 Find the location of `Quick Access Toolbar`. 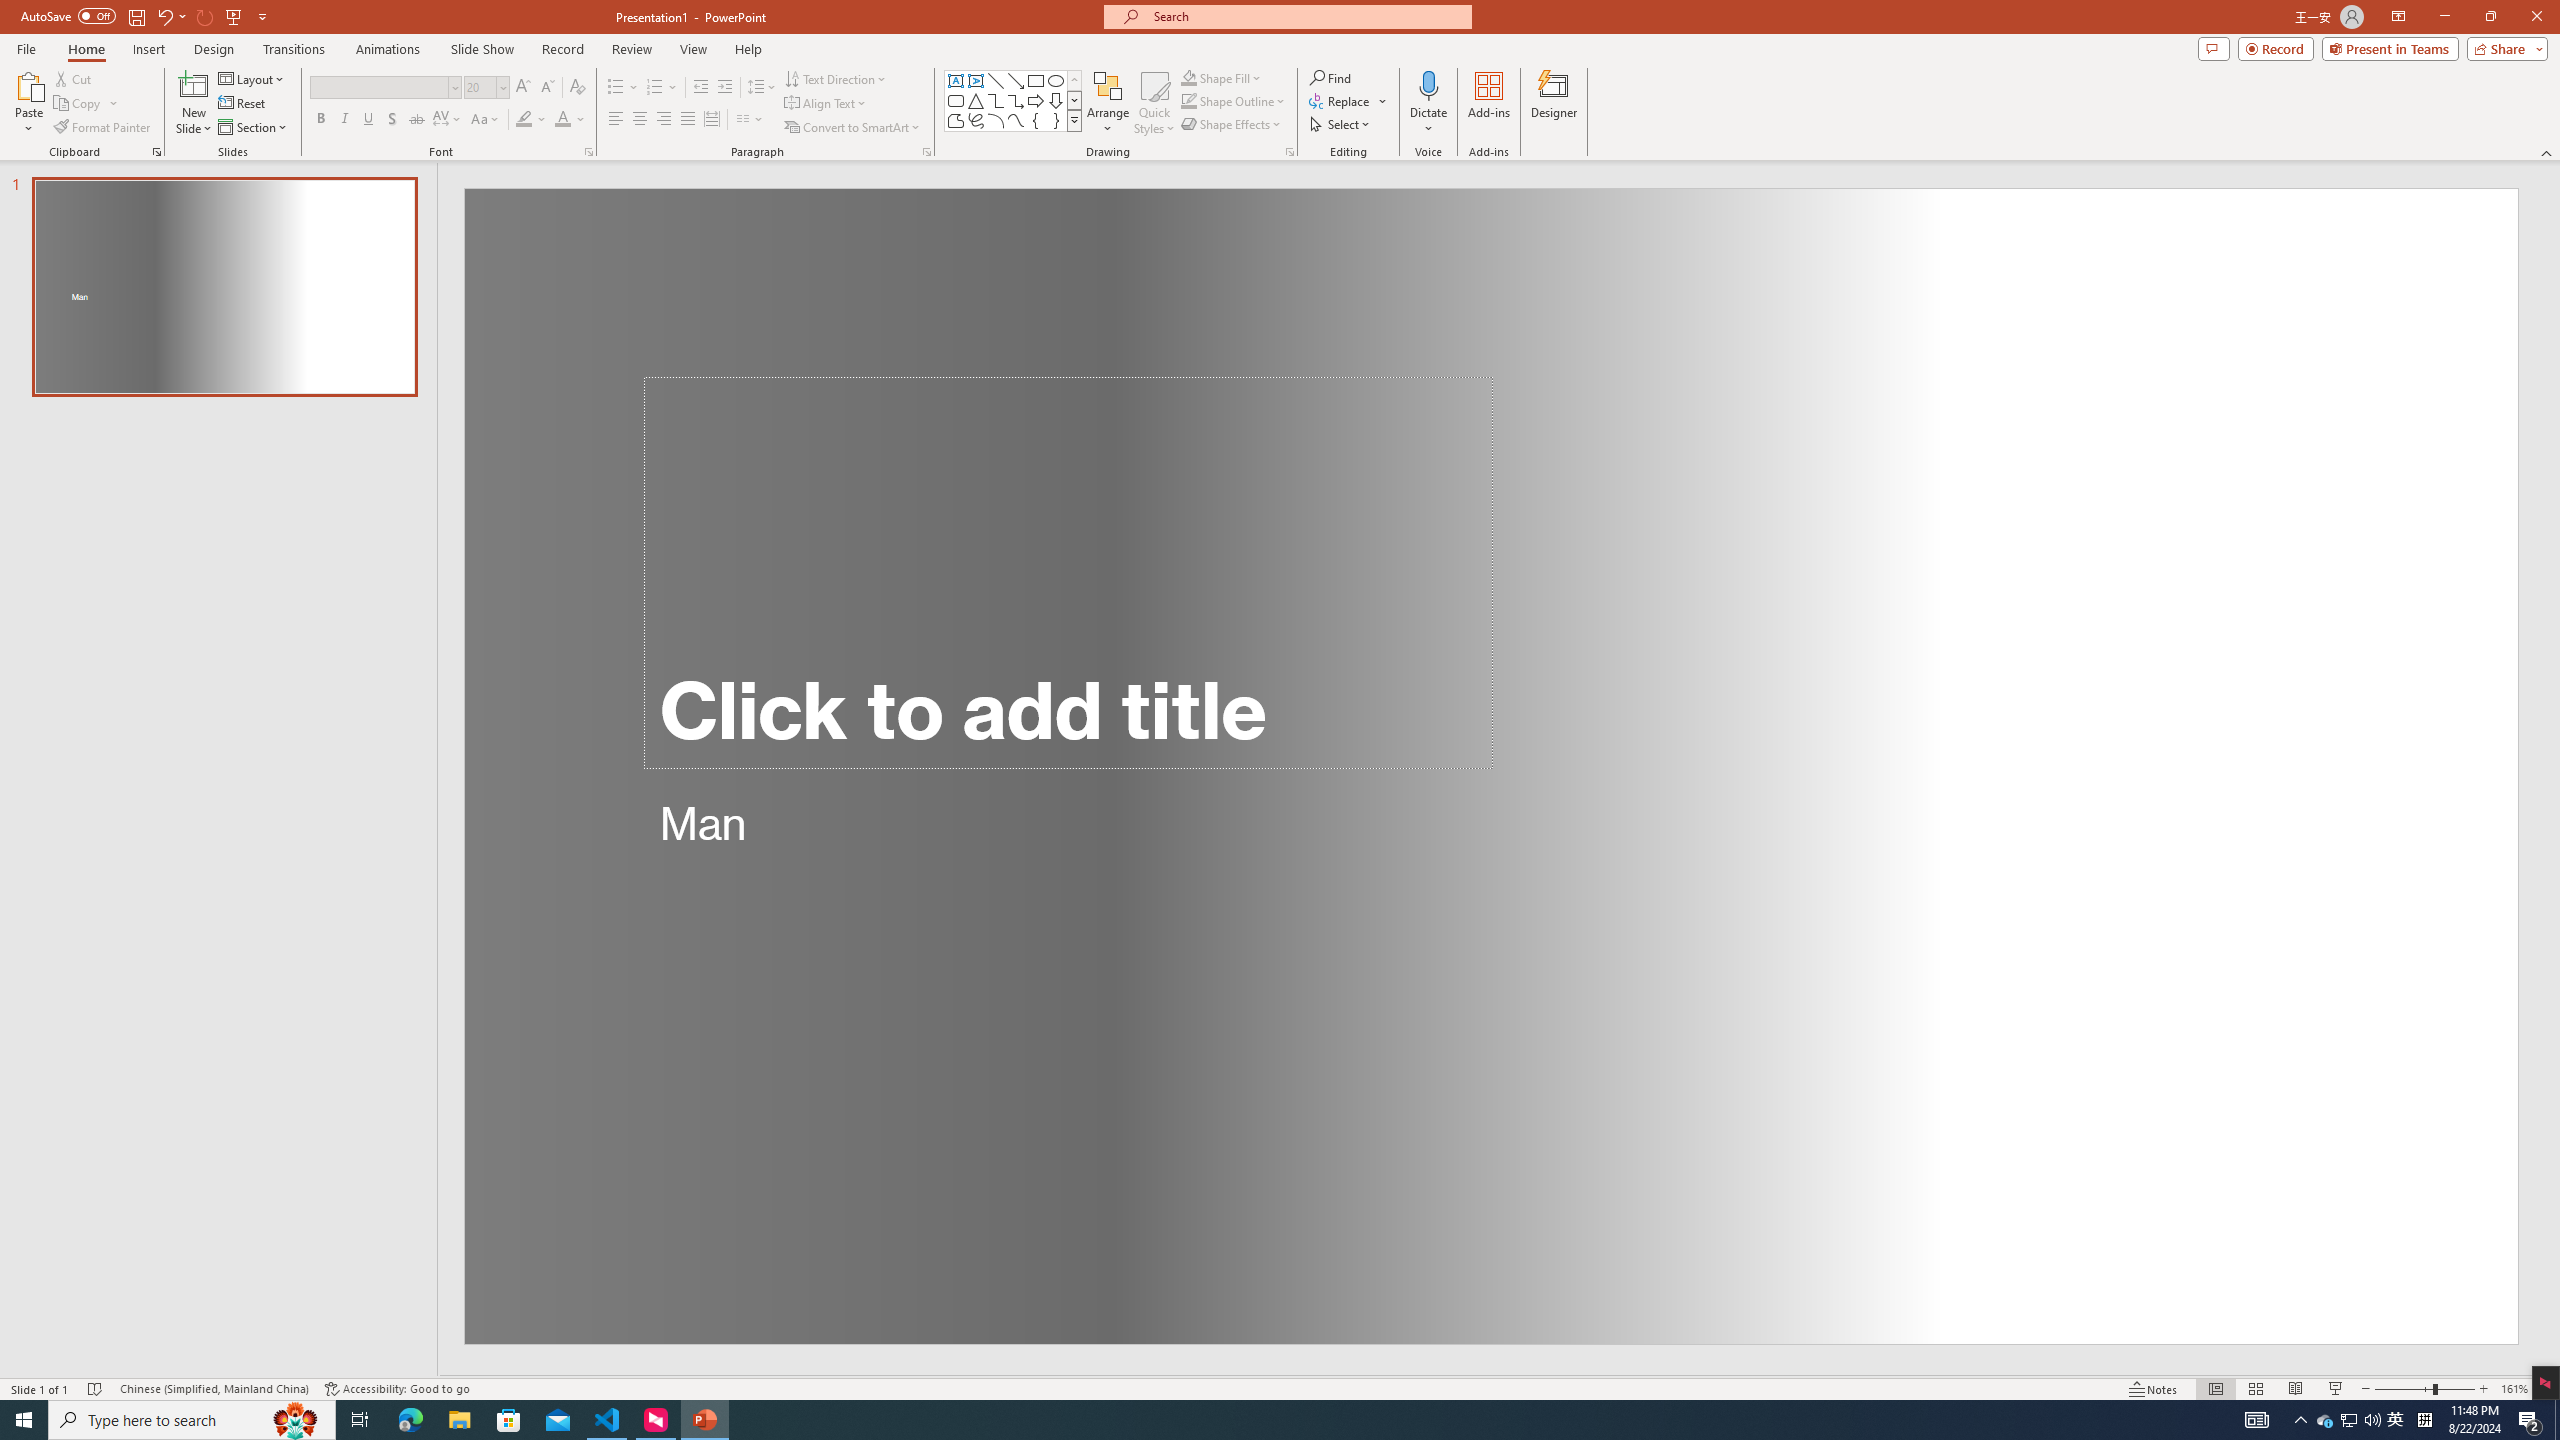

Quick Access Toolbar is located at coordinates (146, 17).